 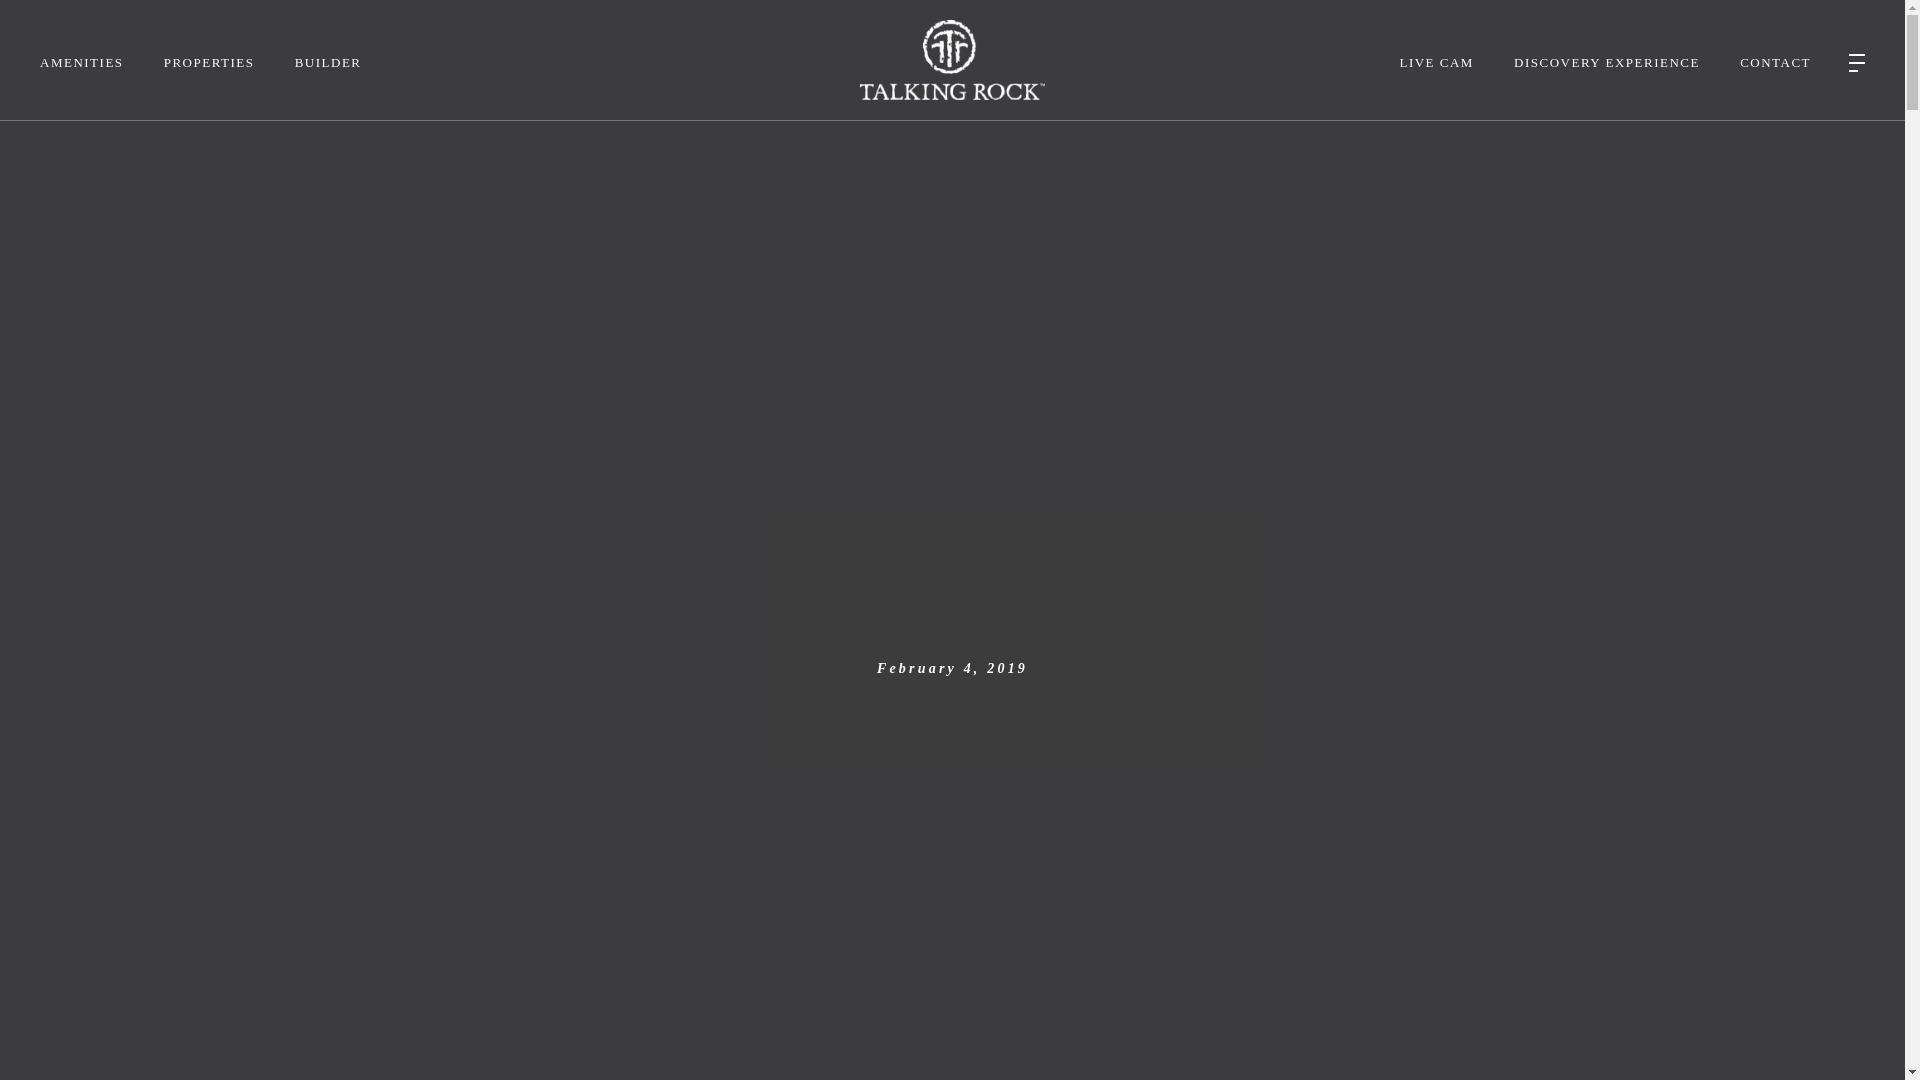 I want to click on AMENITIES, so click(x=82, y=62).